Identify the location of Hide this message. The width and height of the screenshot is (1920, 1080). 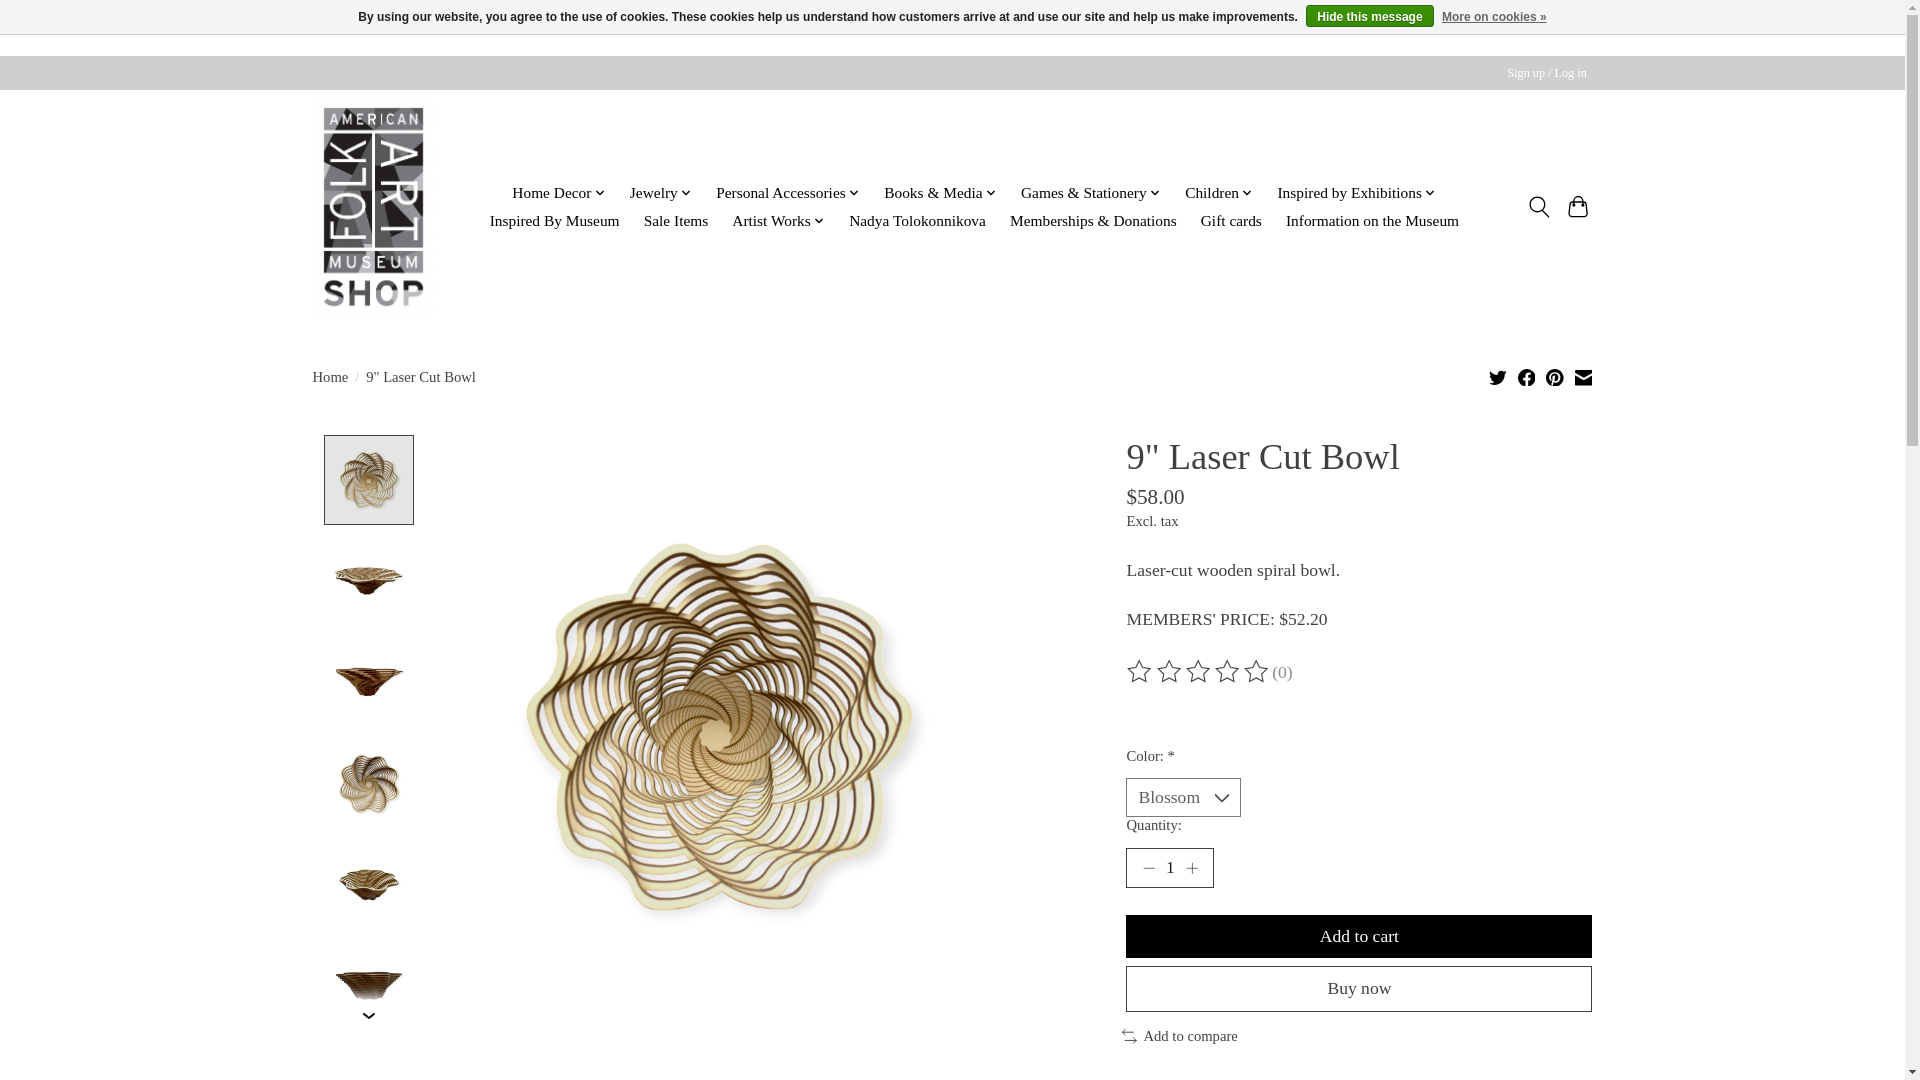
(1368, 16).